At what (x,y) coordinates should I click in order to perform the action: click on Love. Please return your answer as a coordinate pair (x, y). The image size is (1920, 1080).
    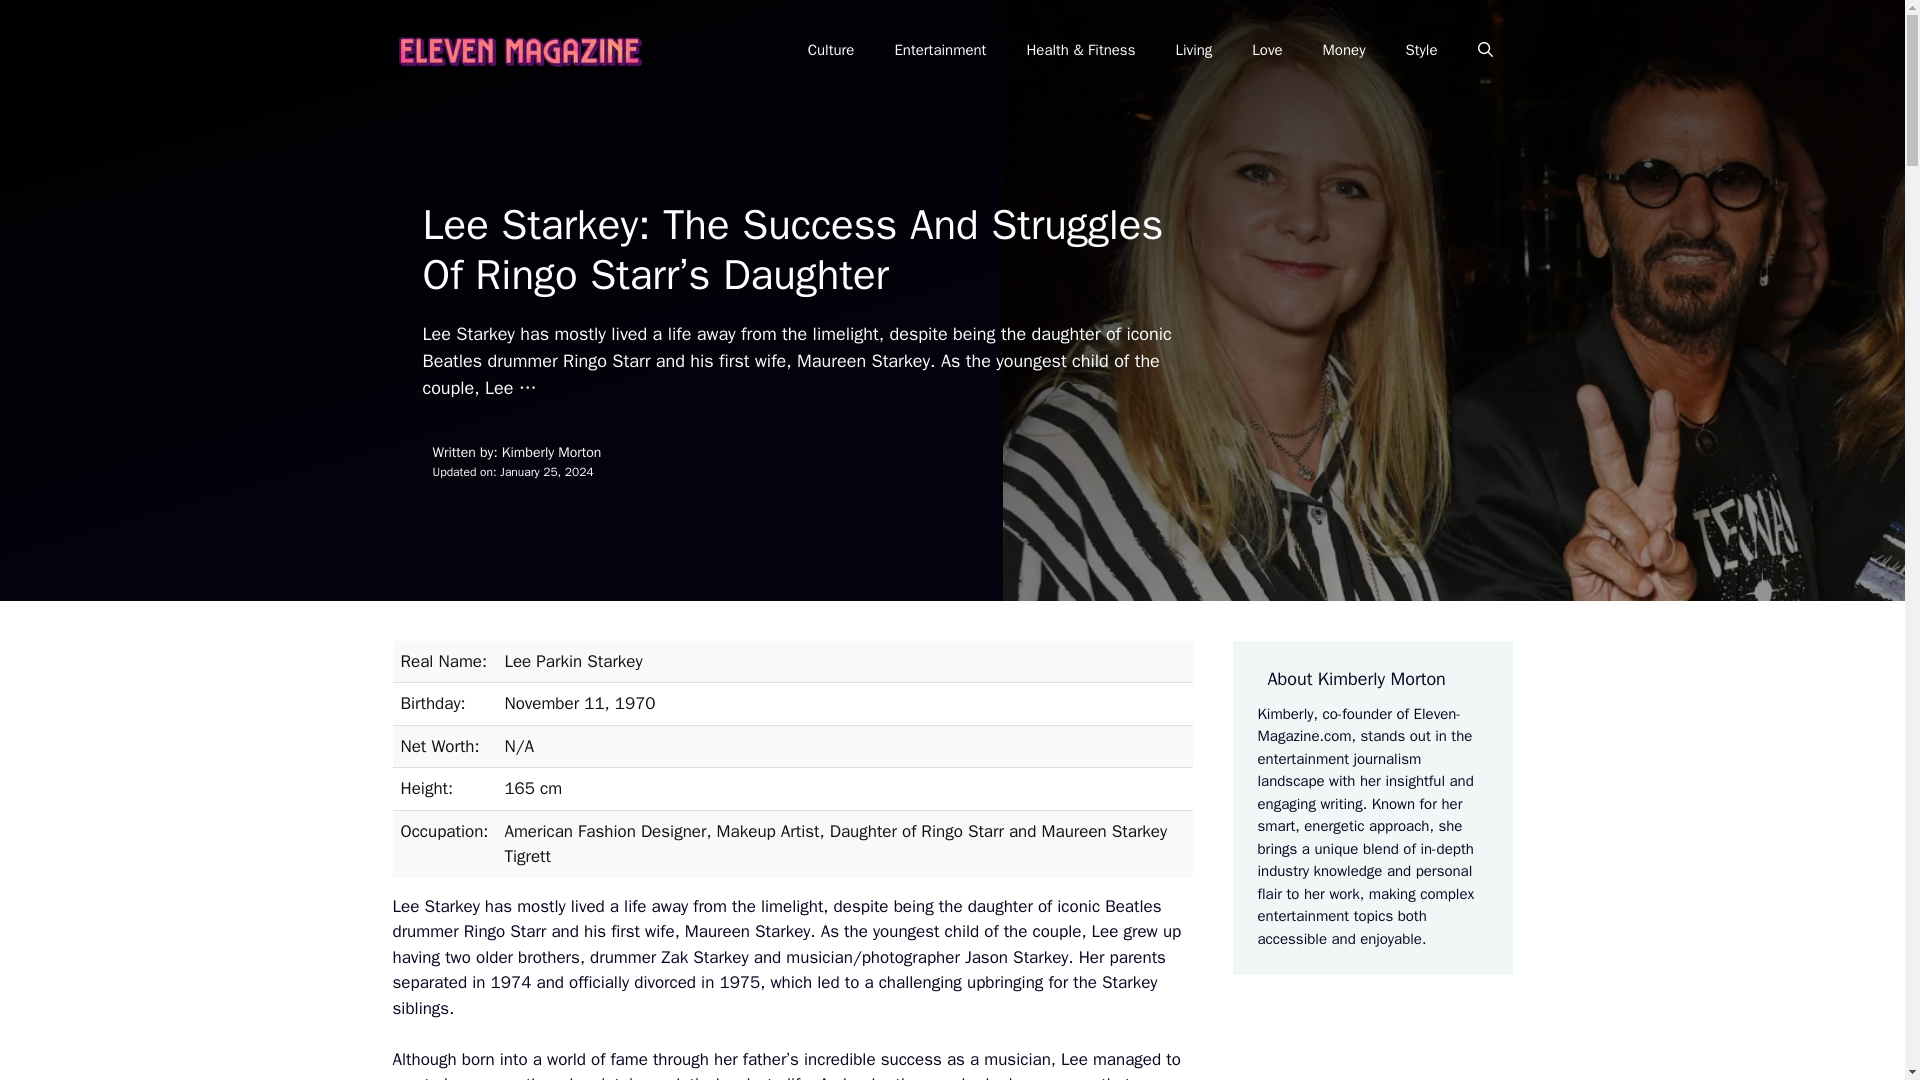
    Looking at the image, I should click on (1266, 50).